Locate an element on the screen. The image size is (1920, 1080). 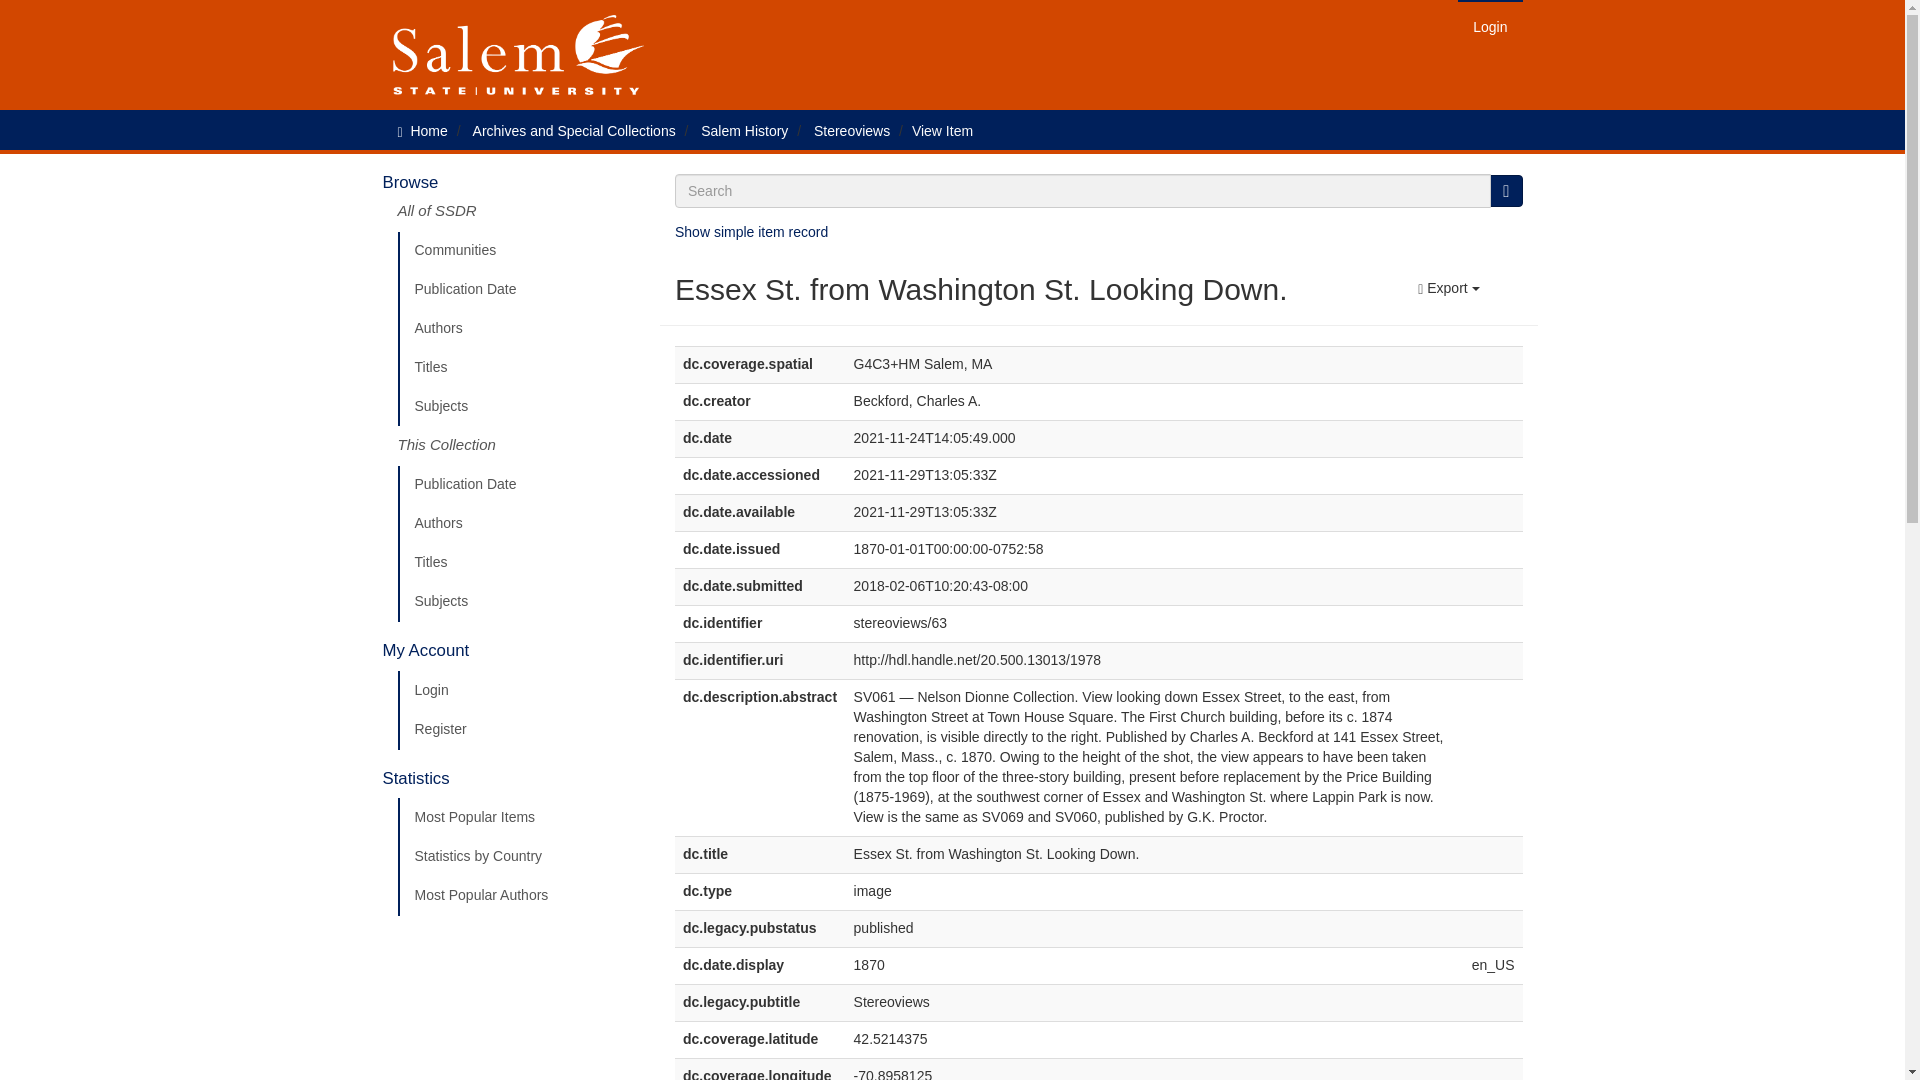
All of SSDR is located at coordinates (521, 216).